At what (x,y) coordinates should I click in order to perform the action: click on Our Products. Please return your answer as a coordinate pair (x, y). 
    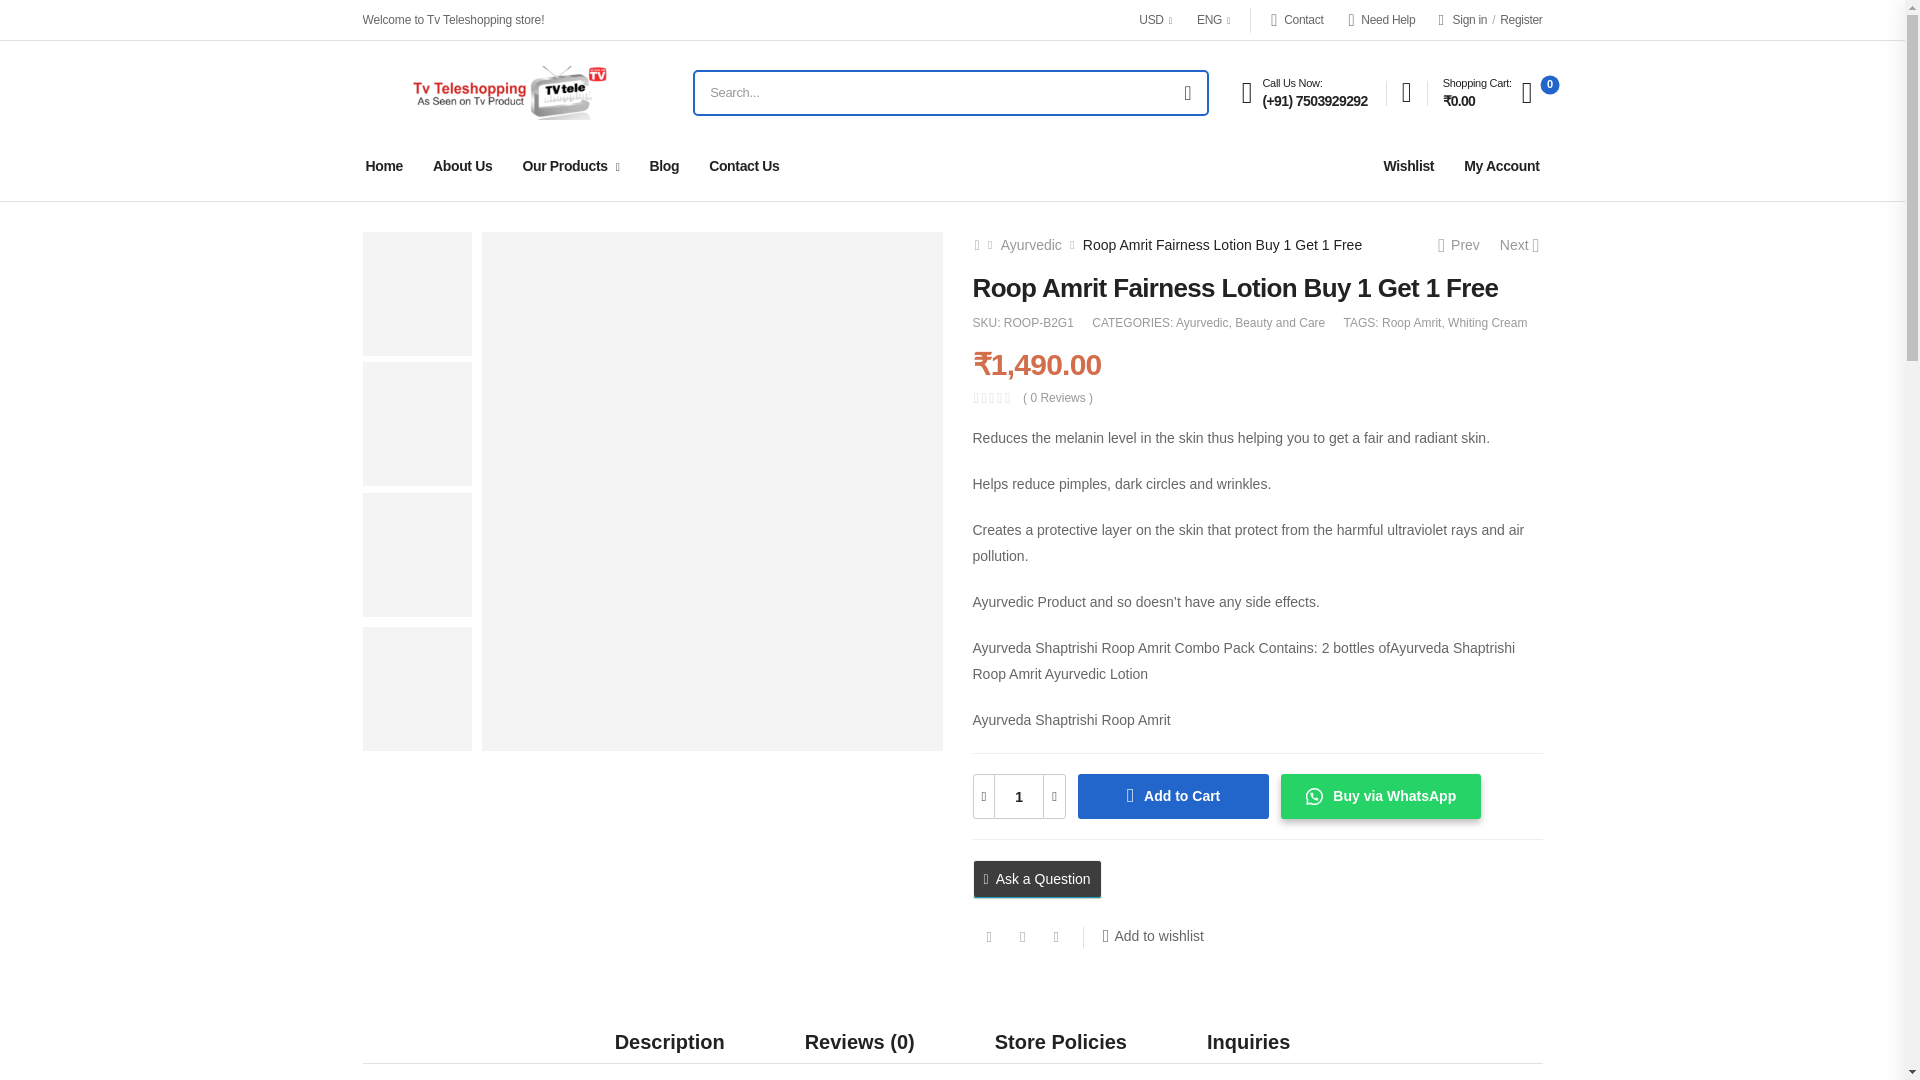
    Looking at the image, I should click on (570, 165).